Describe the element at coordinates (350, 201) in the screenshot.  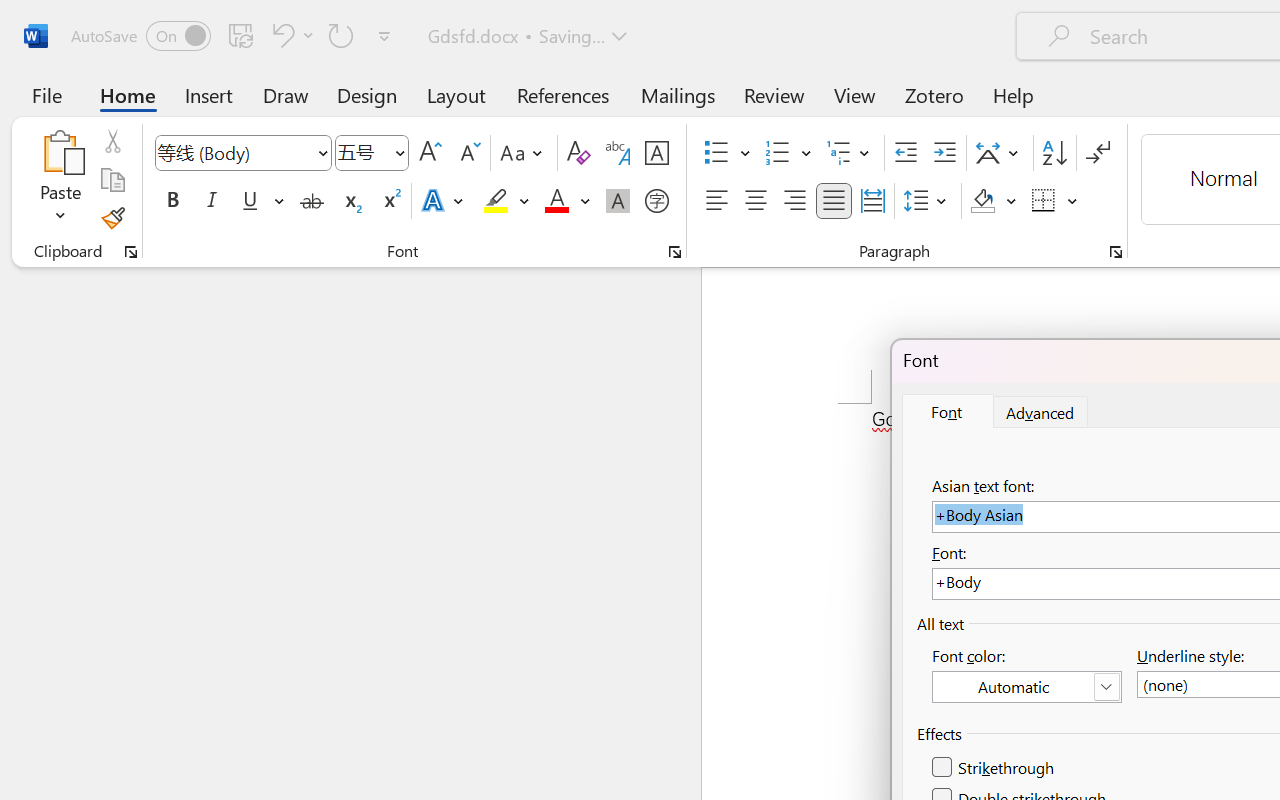
I see `Subscript` at that location.